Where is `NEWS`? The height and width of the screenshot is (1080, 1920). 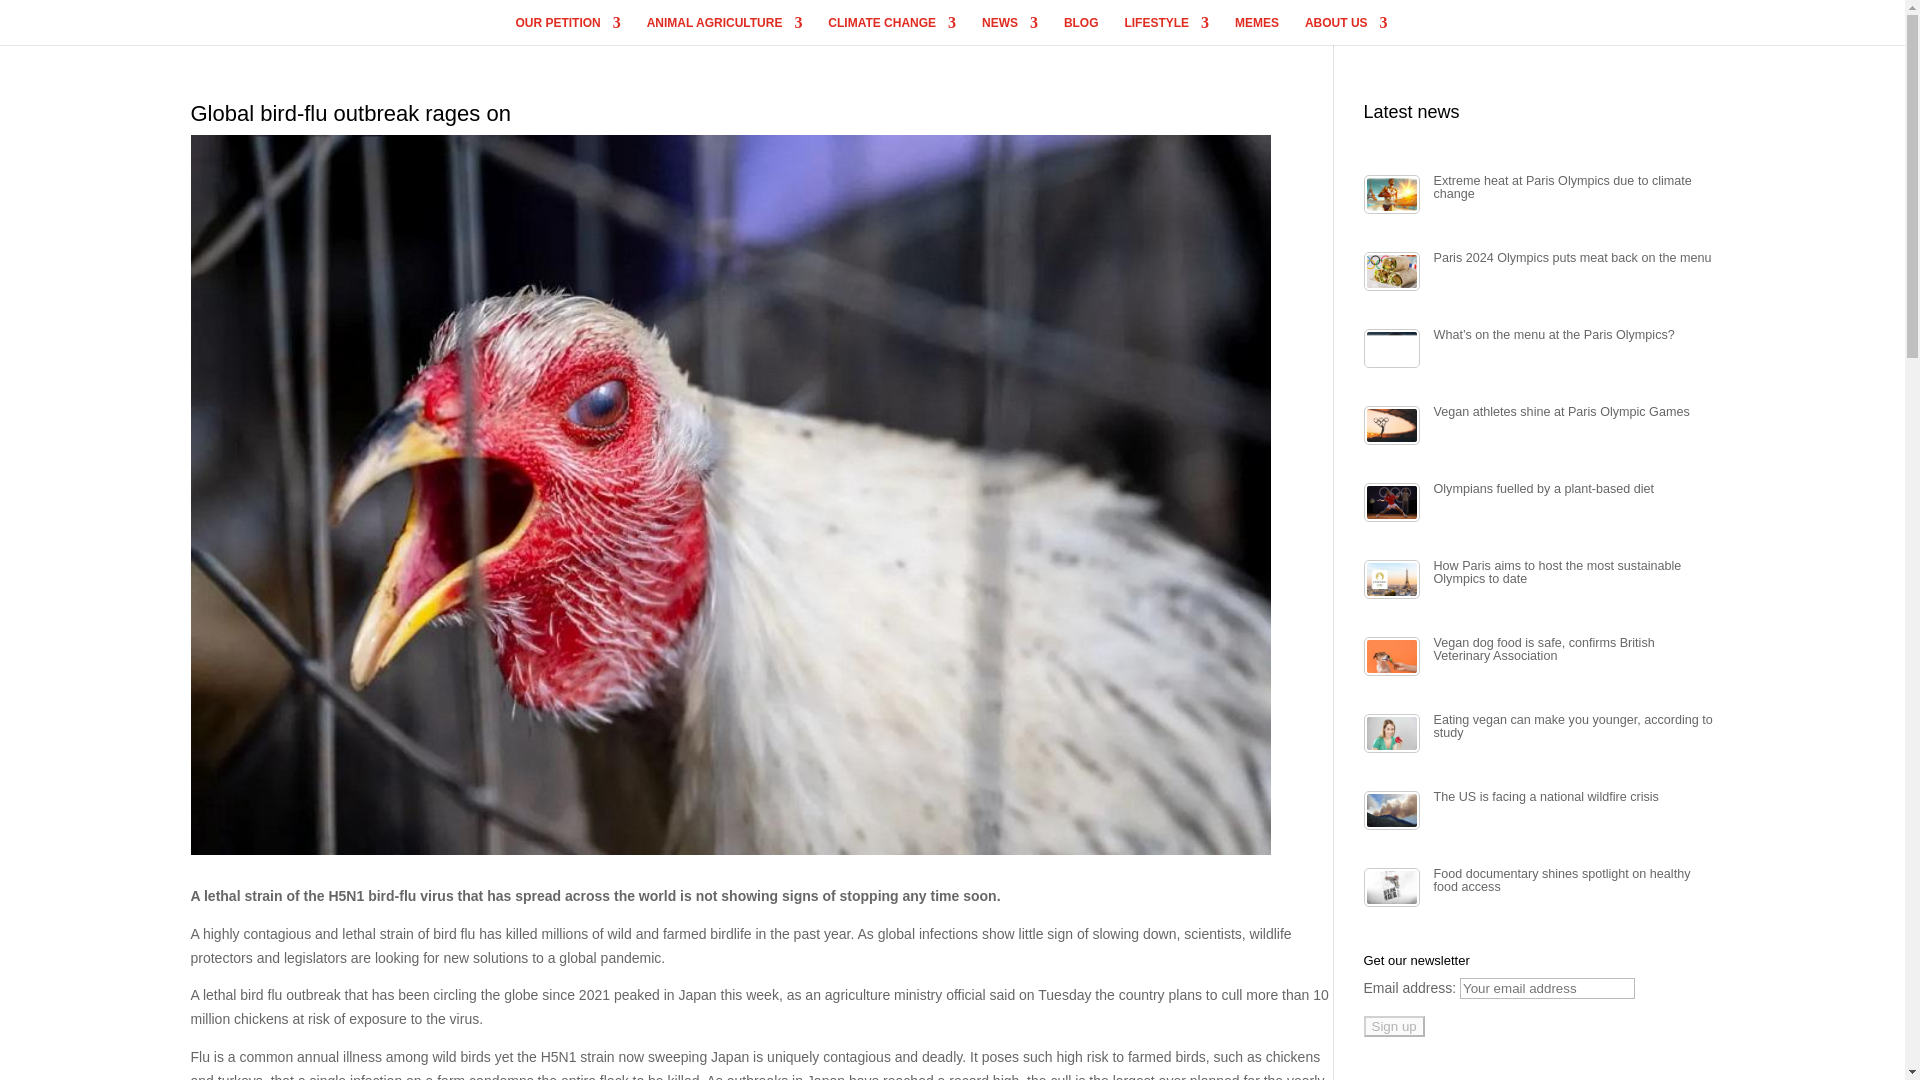
NEWS is located at coordinates (1010, 30).